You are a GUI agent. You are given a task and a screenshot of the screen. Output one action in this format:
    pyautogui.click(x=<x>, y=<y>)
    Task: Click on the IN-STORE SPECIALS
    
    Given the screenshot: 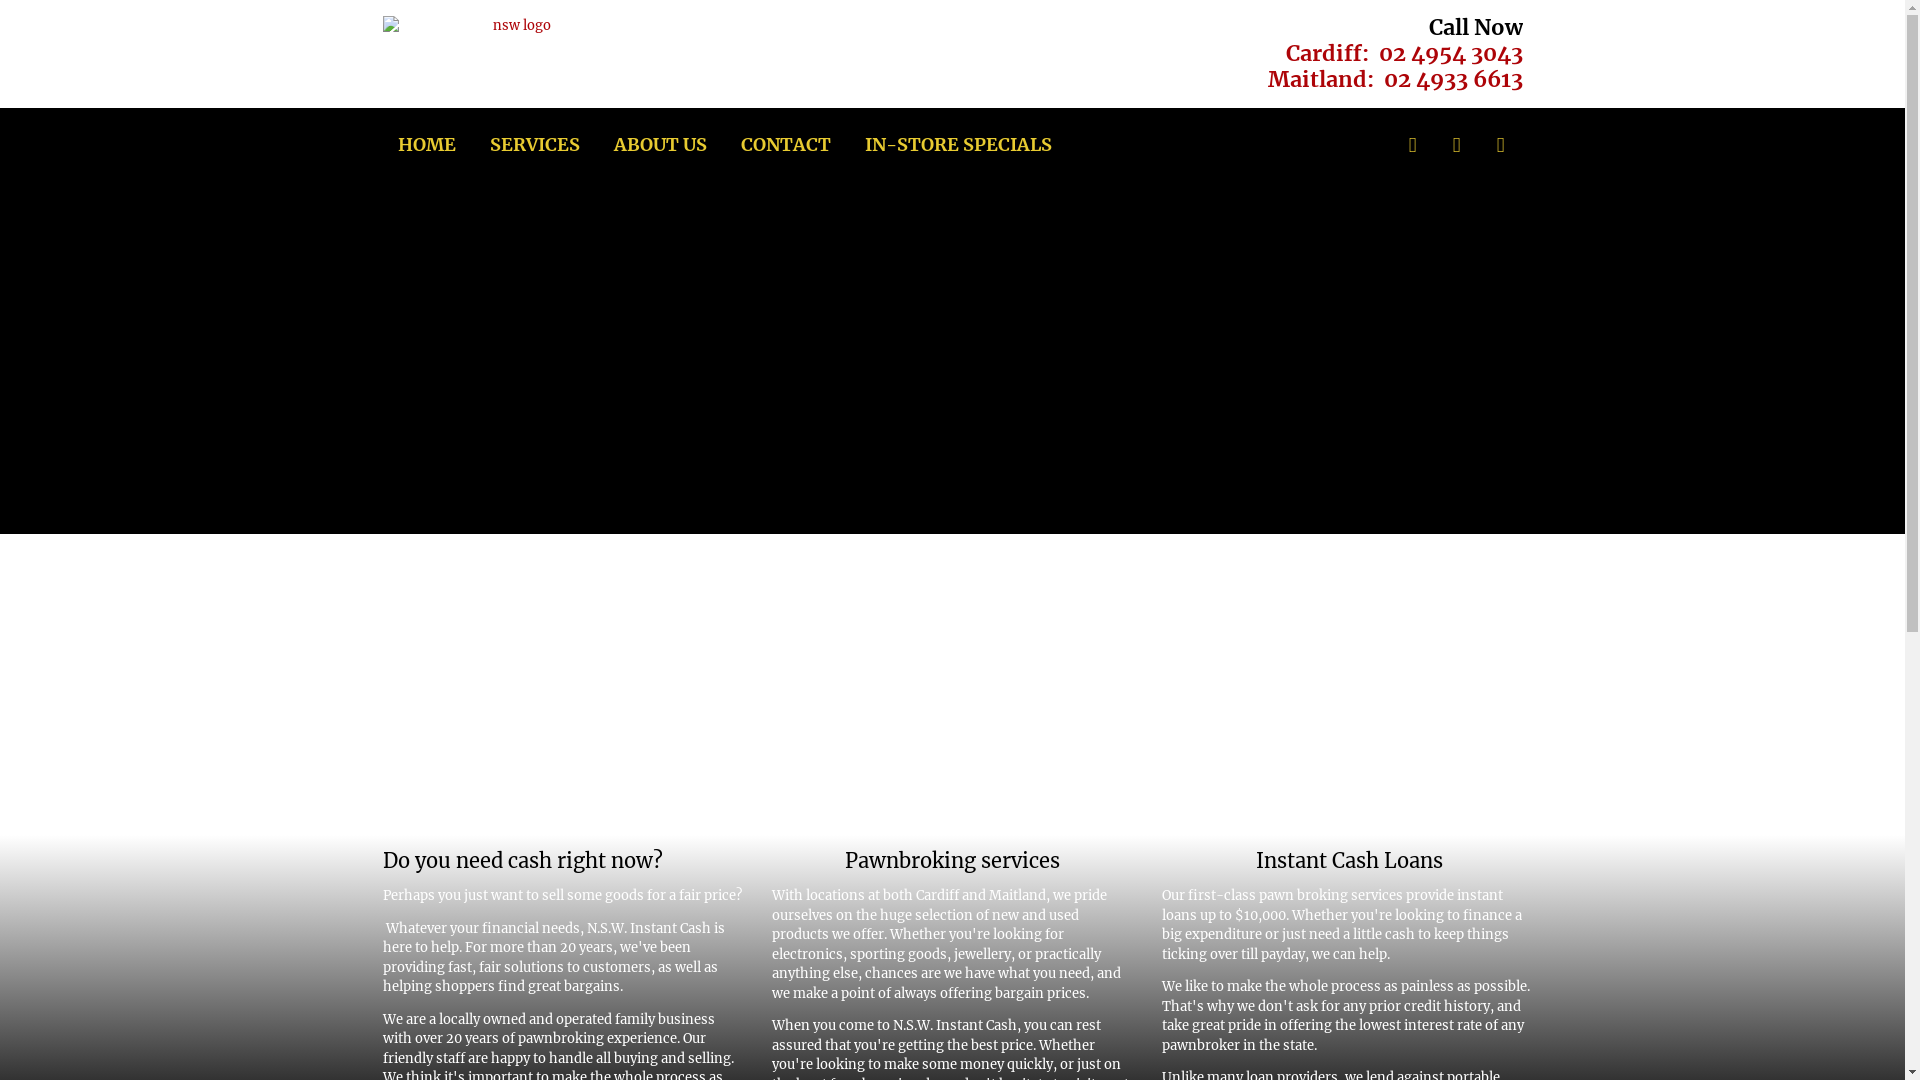 What is the action you would take?
    pyautogui.click(x=958, y=145)
    